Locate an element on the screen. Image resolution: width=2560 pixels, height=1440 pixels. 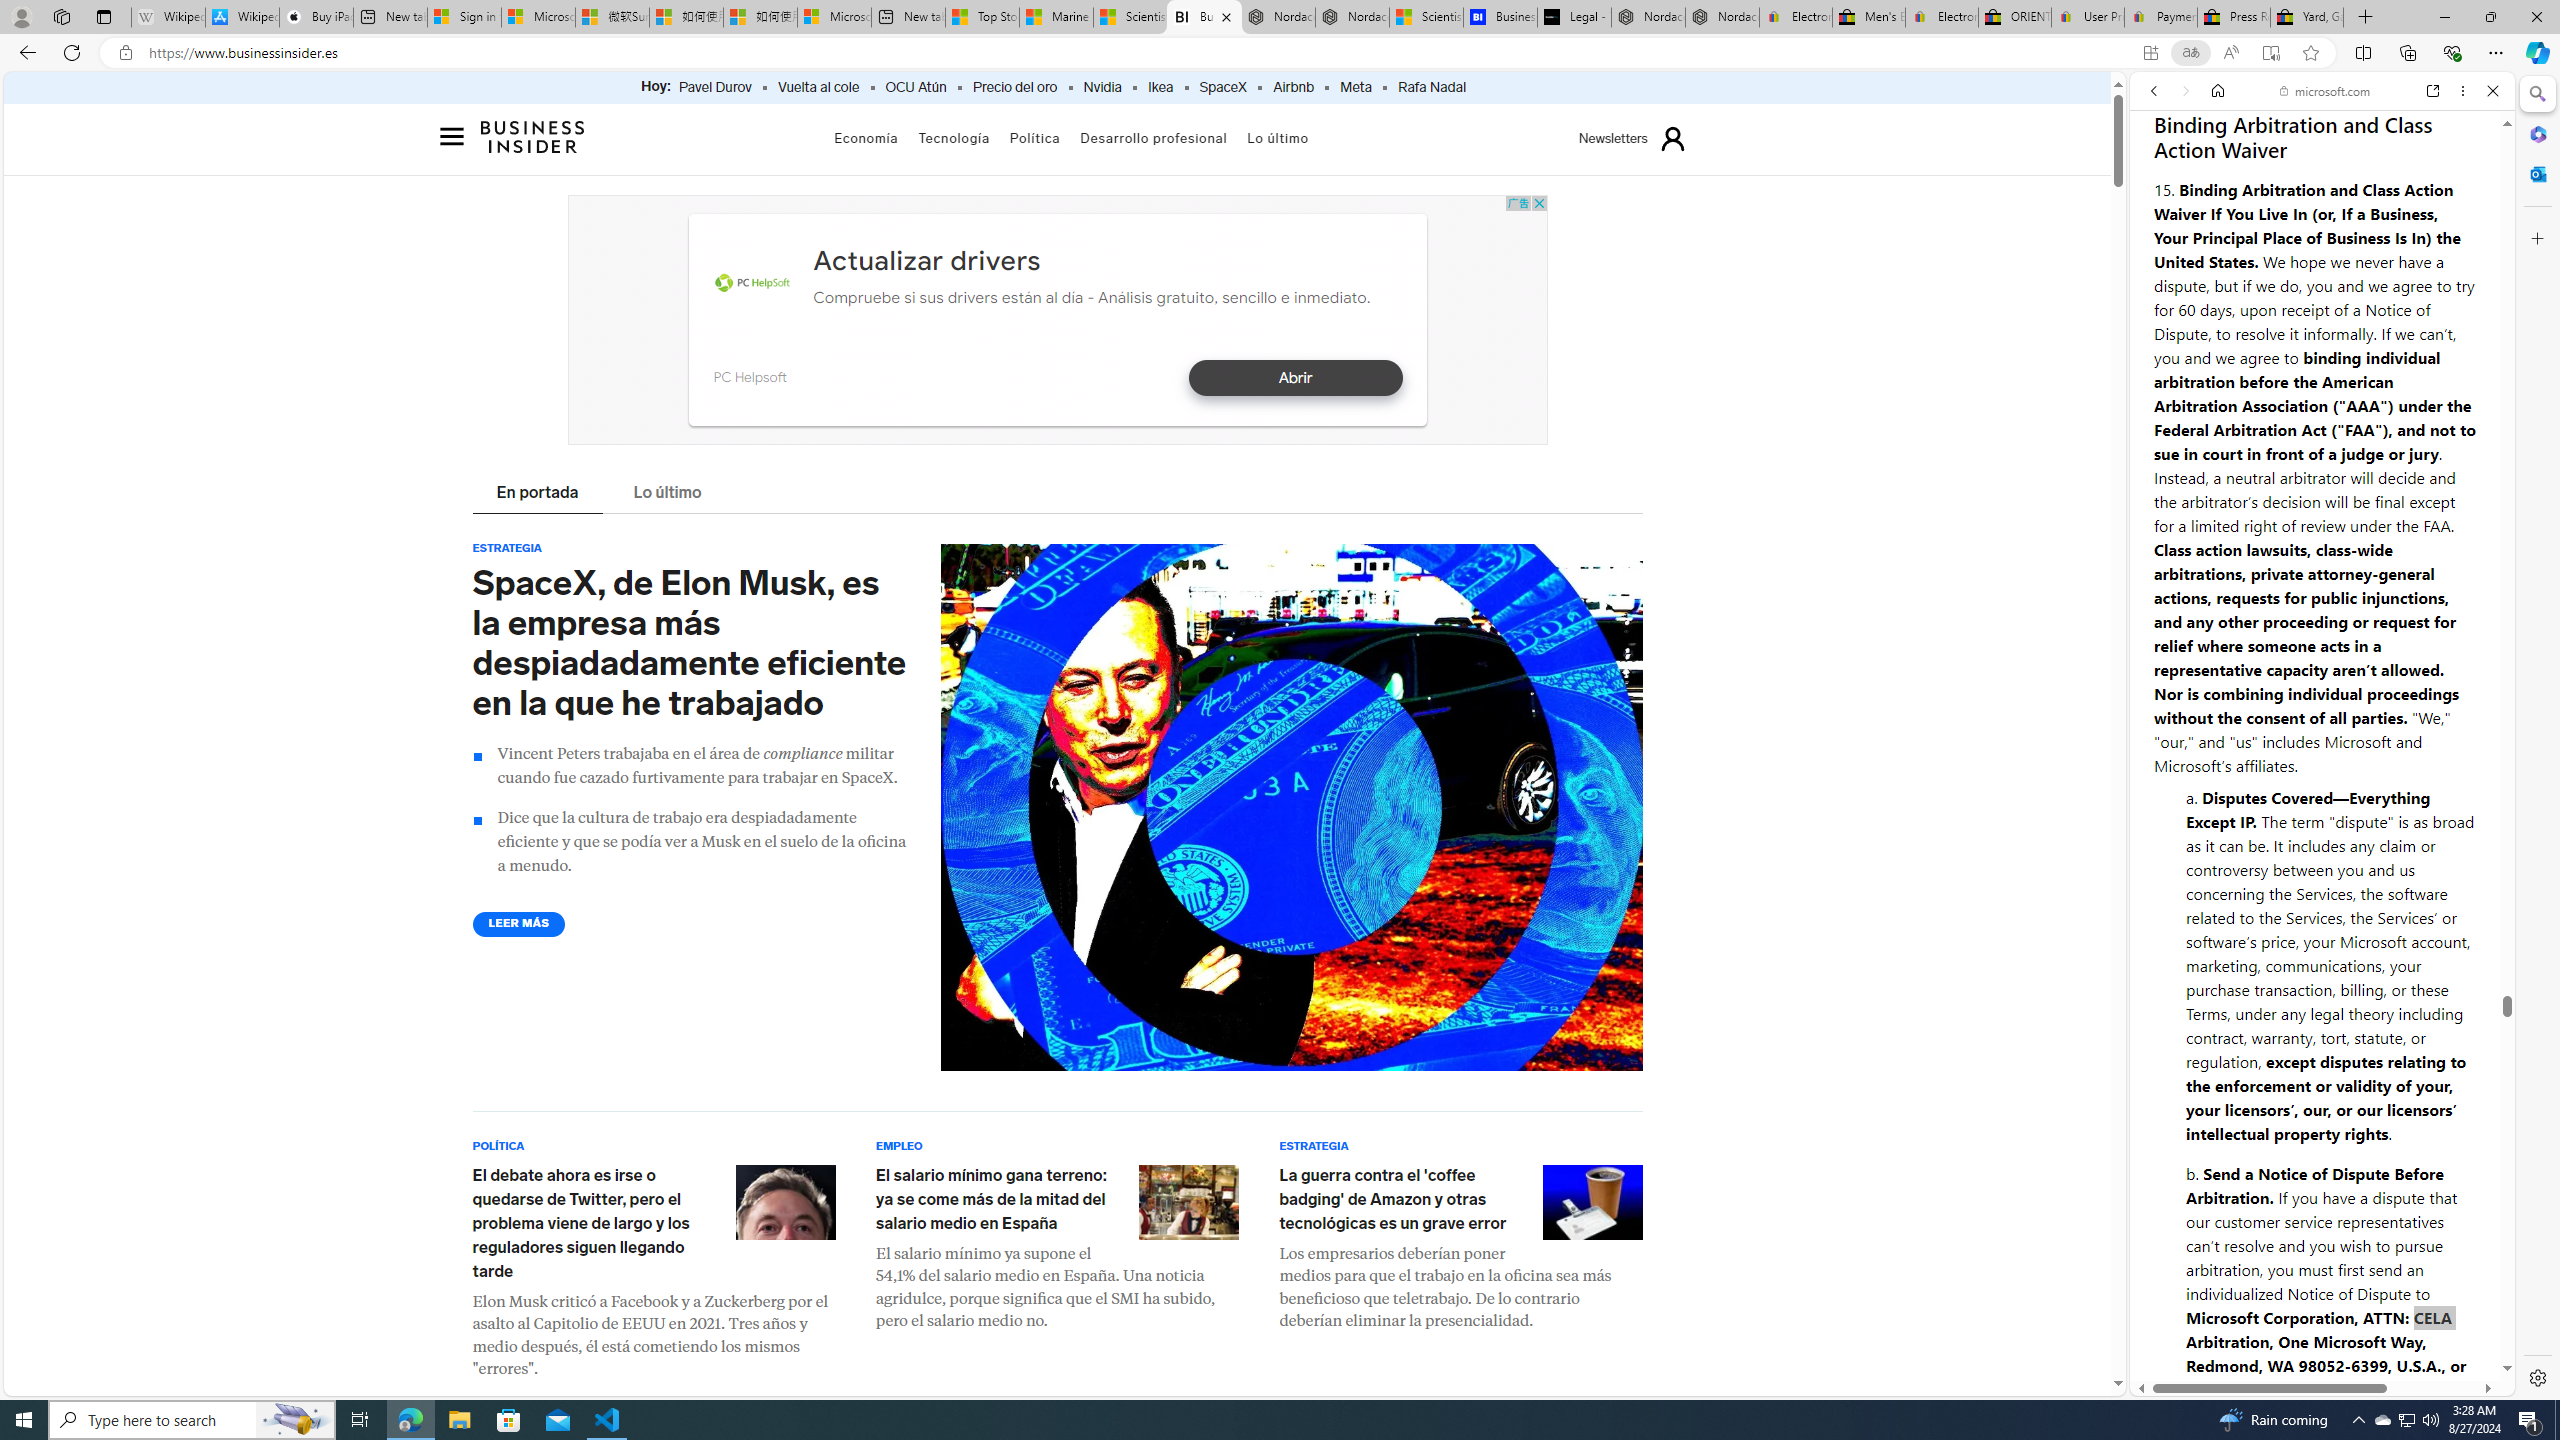
Open link in new tab is located at coordinates (2433, 90).